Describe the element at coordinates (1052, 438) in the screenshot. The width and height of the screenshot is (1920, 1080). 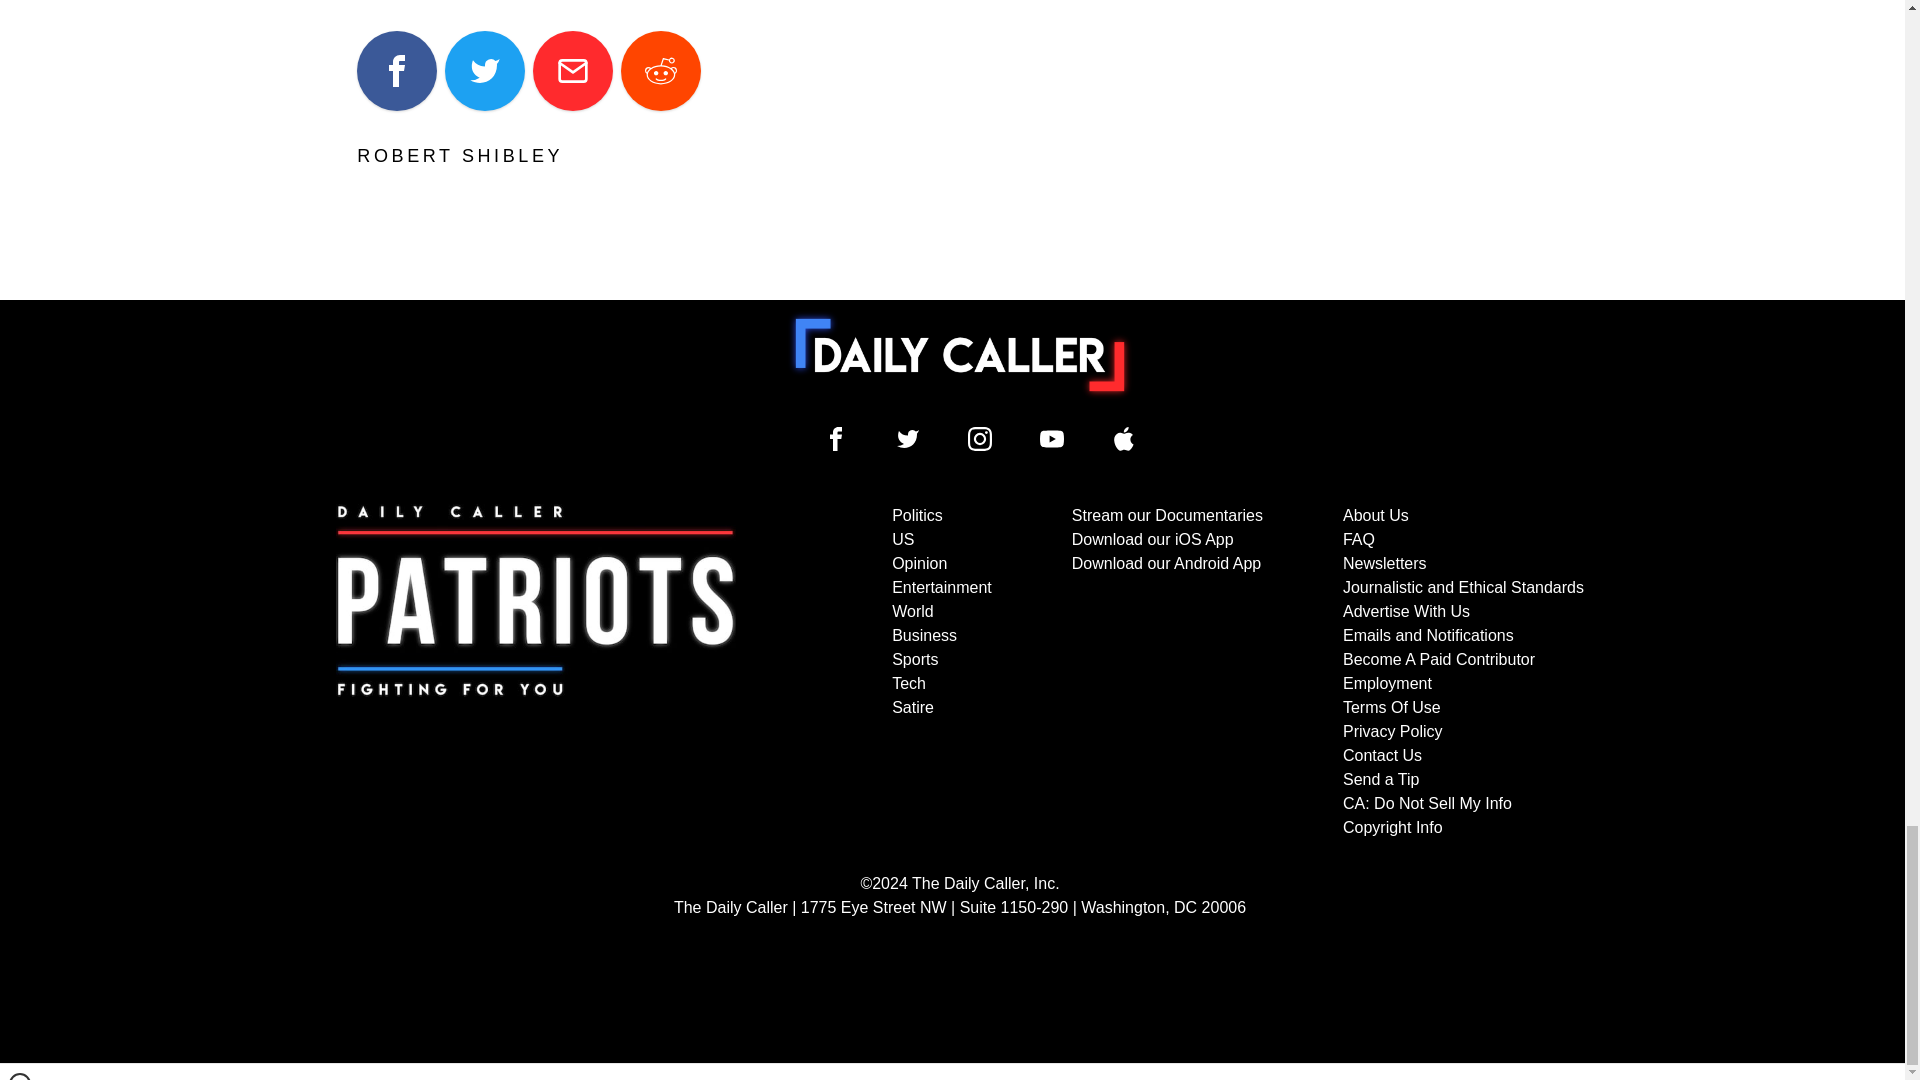
I see `Daily Caller YouTube` at that location.